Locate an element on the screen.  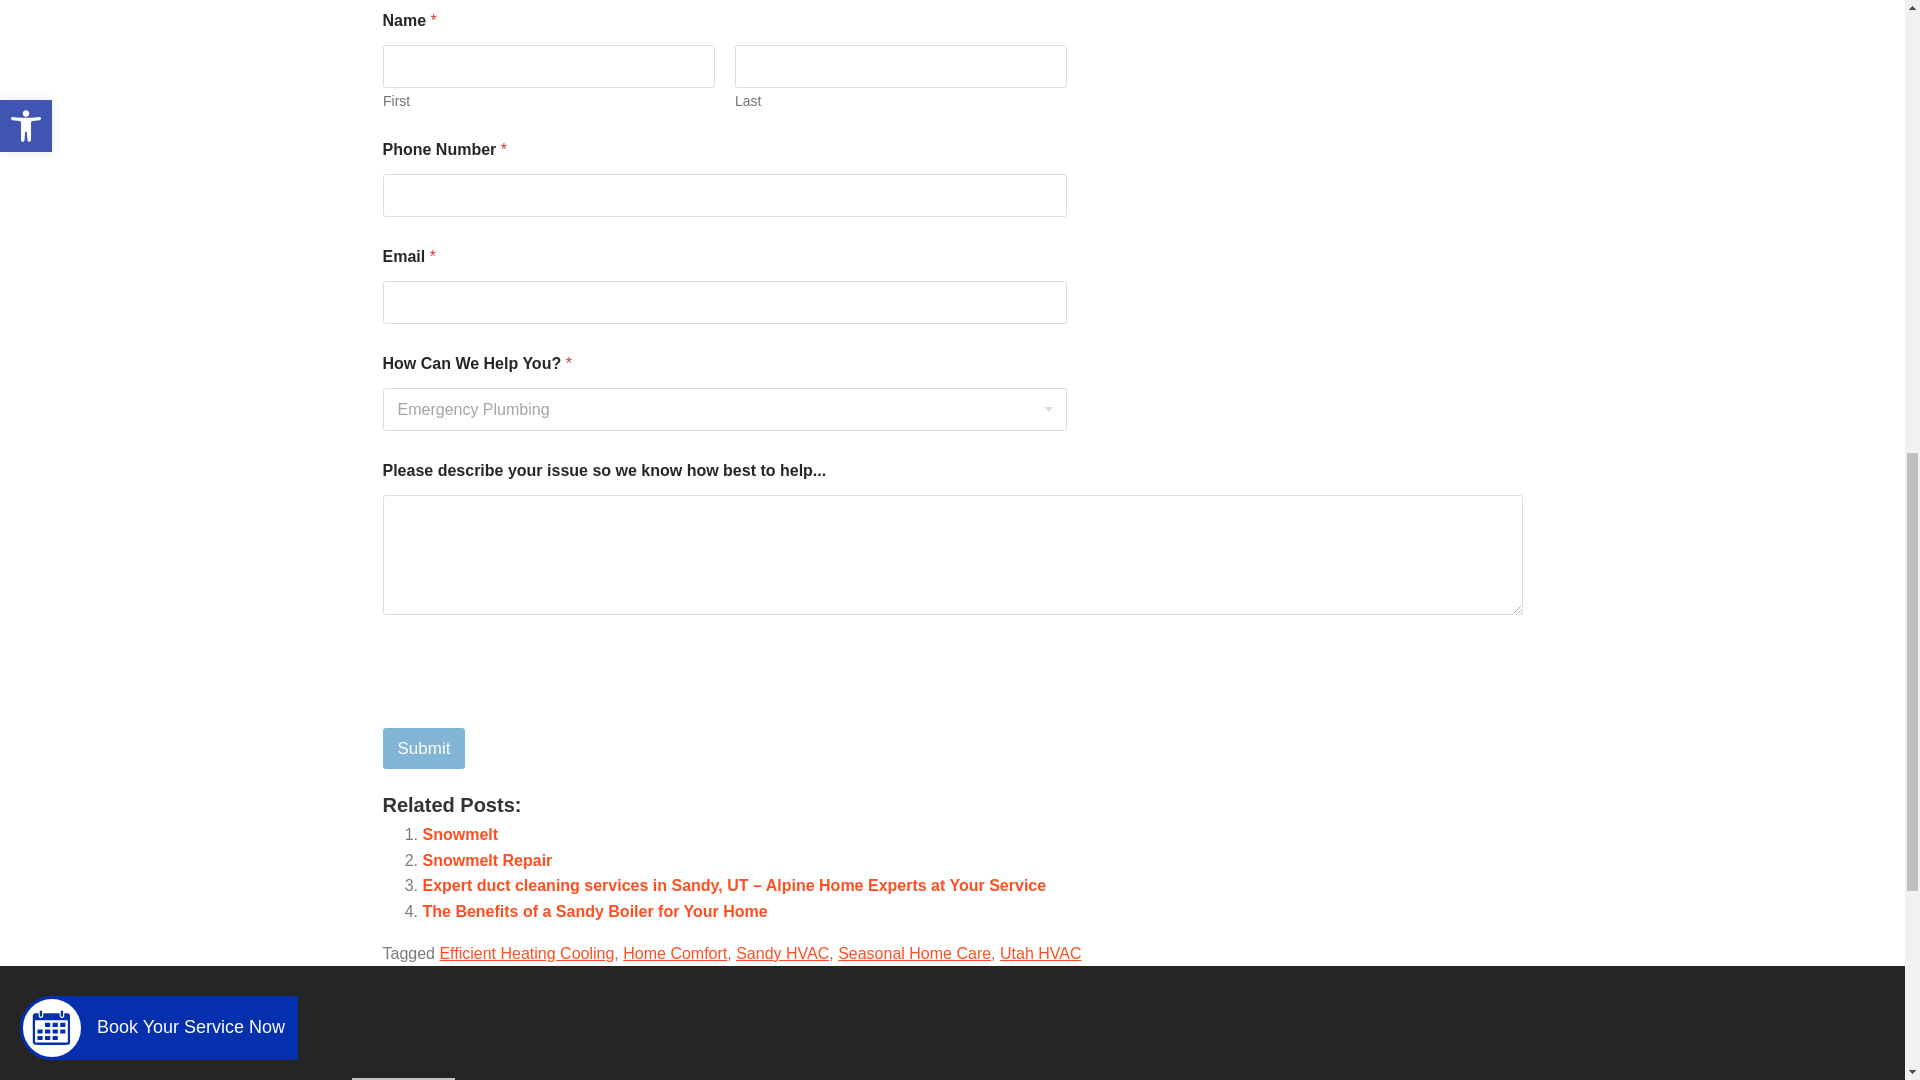
Submit is located at coordinates (423, 748).